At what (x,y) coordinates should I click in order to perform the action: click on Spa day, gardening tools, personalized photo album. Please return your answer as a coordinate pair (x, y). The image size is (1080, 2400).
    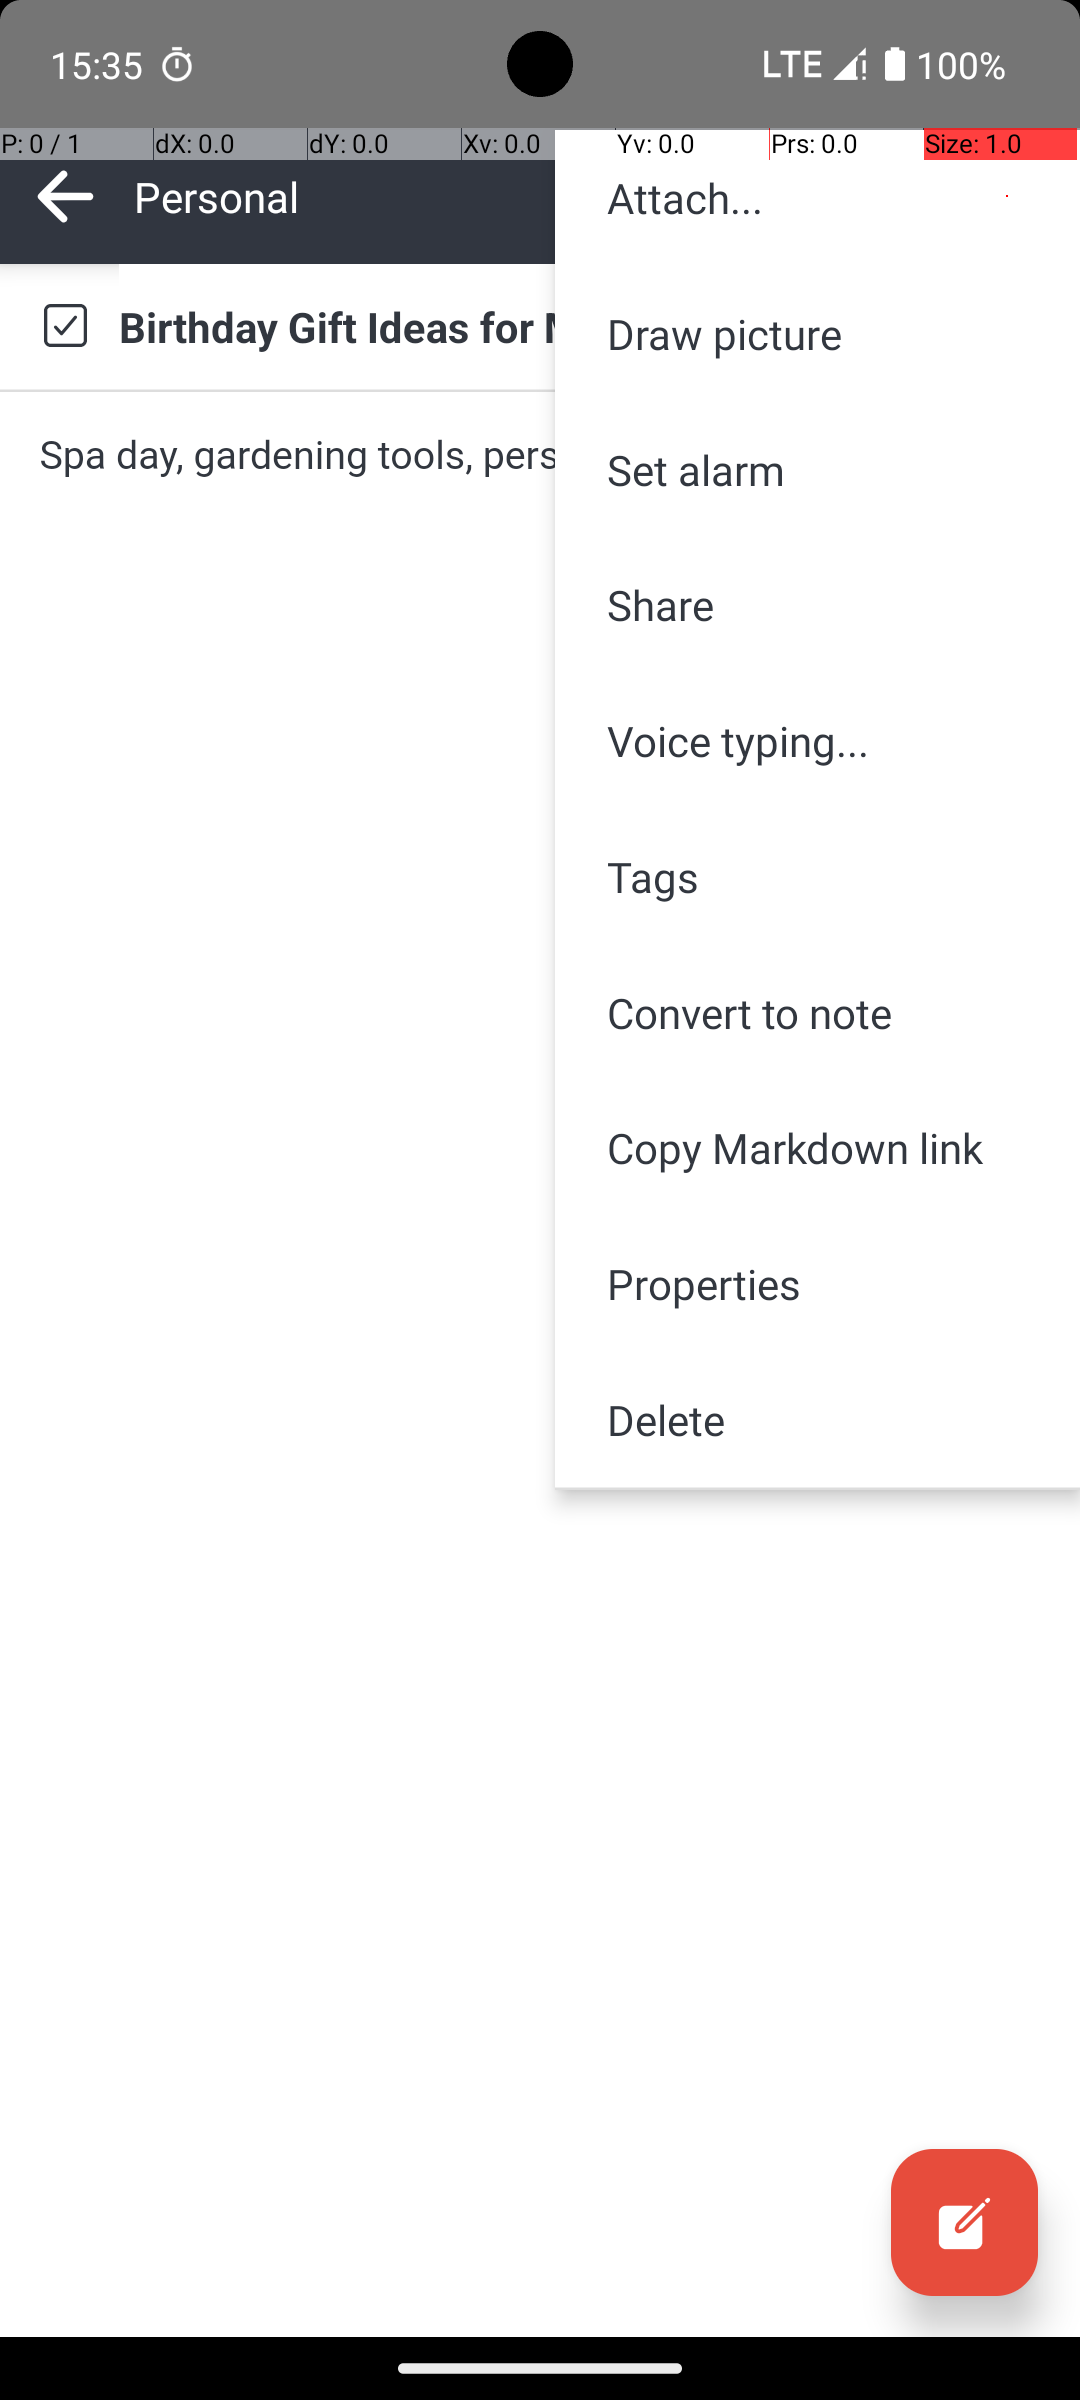
    Looking at the image, I should click on (540, 454).